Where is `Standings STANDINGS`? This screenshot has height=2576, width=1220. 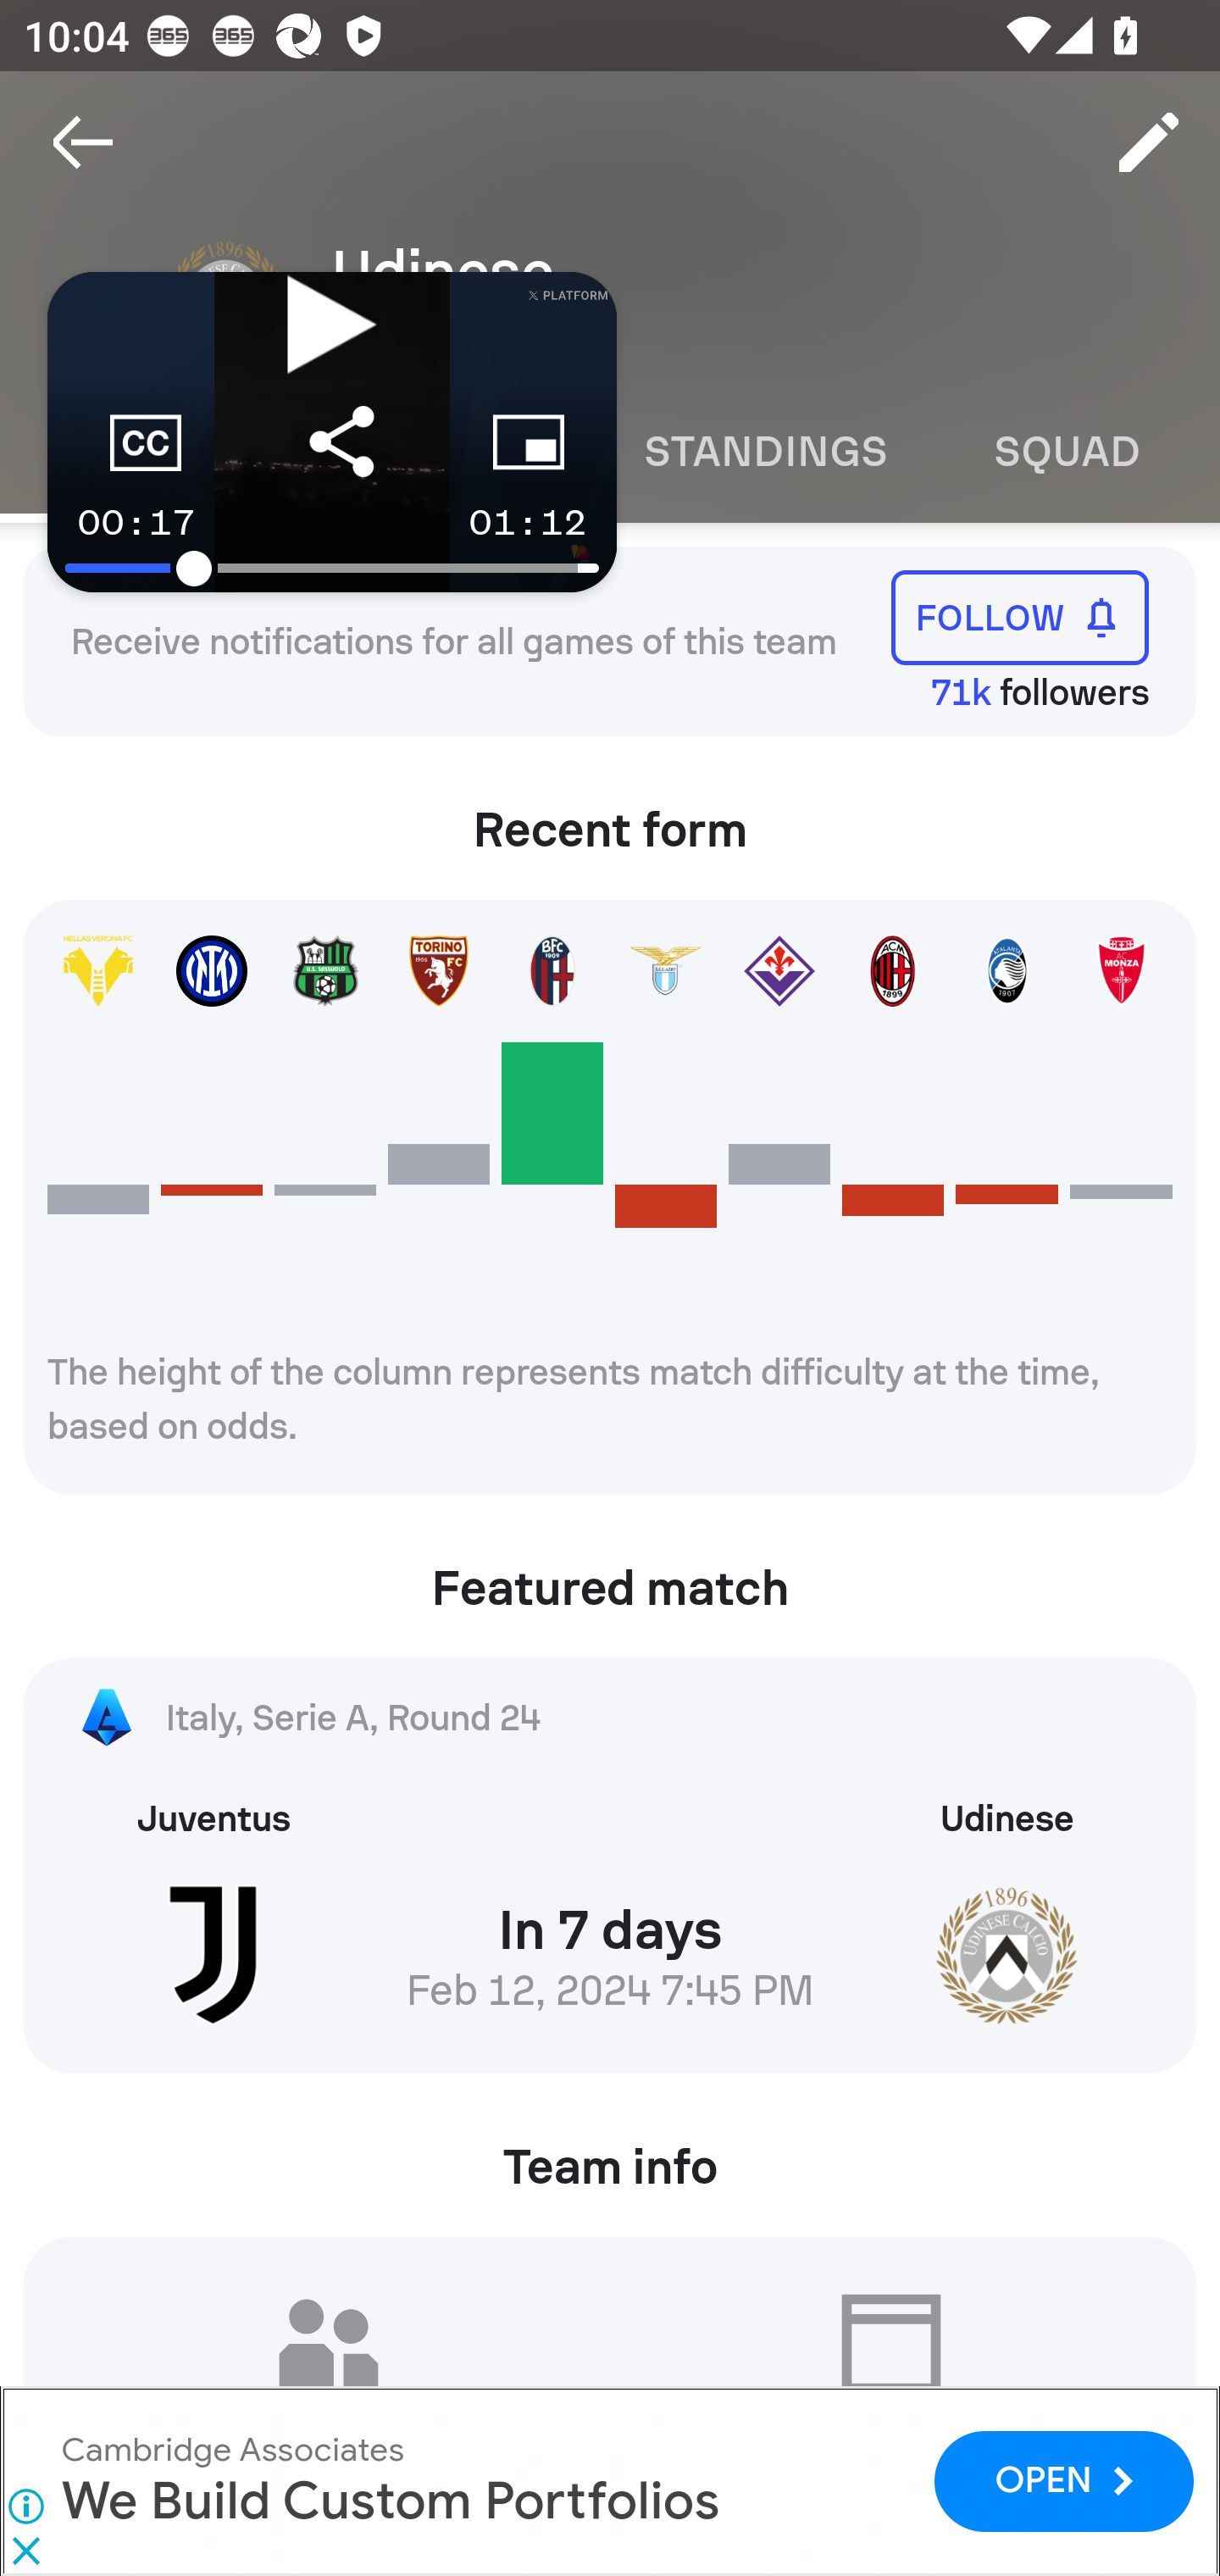
Standings STANDINGS is located at coordinates (764, 452).